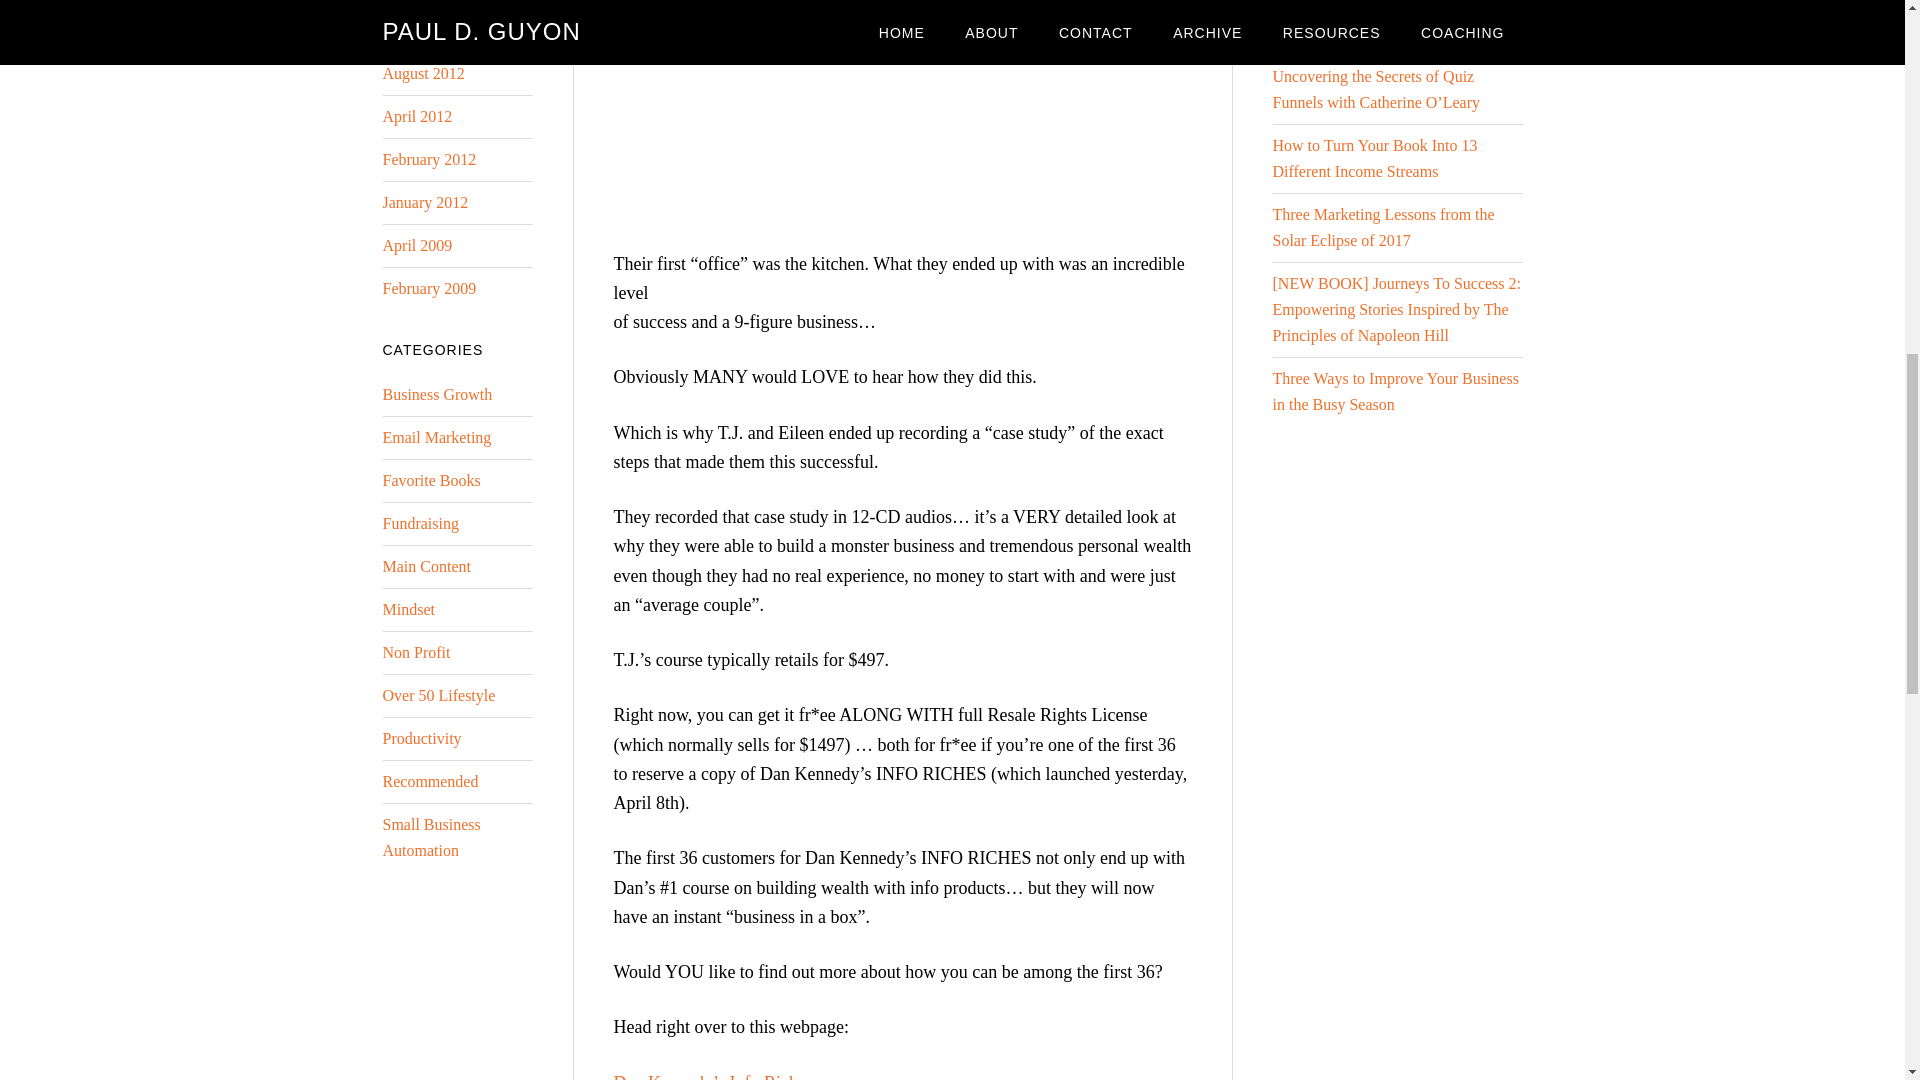 This screenshot has height=1080, width=1920. What do you see at coordinates (1382, 228) in the screenshot?
I see `Three Marketing Lessons from the Solar Eclipse of 2017` at bounding box center [1382, 228].